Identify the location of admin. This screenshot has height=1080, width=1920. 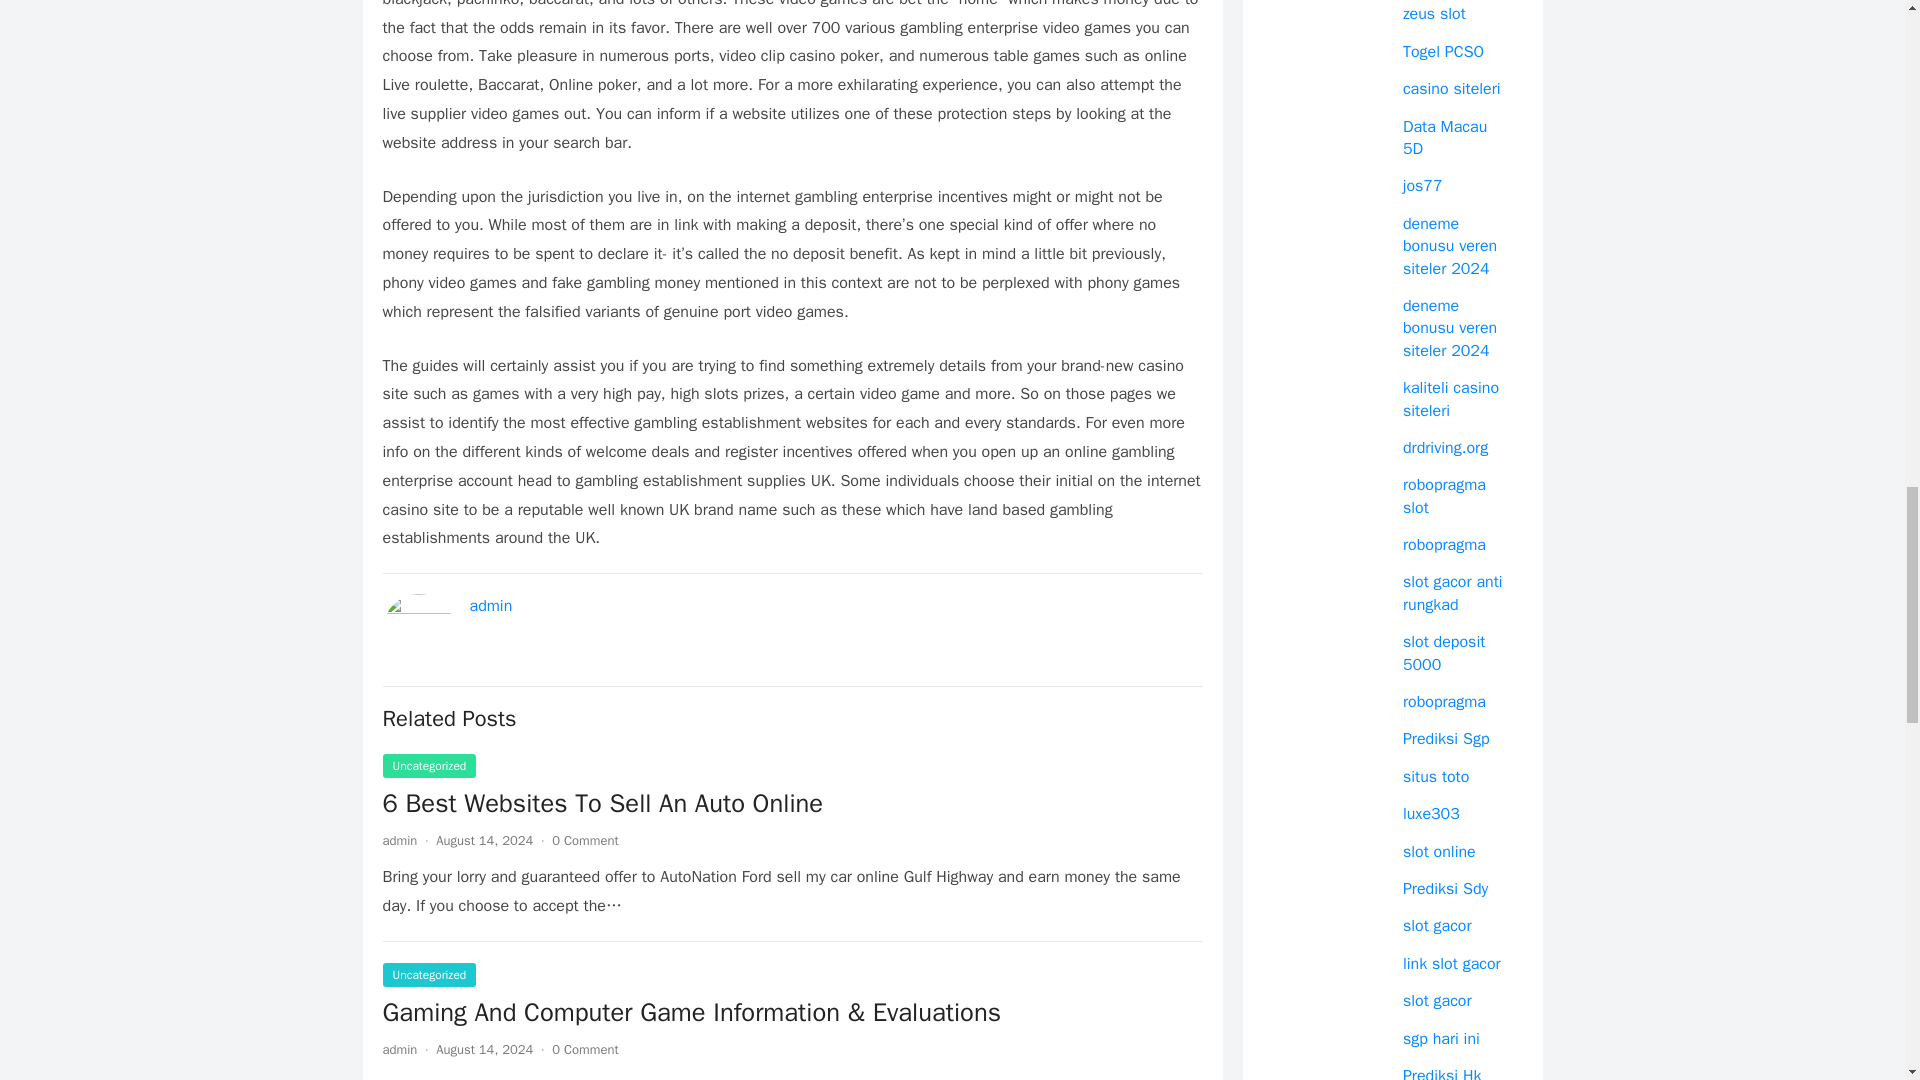
(399, 1050).